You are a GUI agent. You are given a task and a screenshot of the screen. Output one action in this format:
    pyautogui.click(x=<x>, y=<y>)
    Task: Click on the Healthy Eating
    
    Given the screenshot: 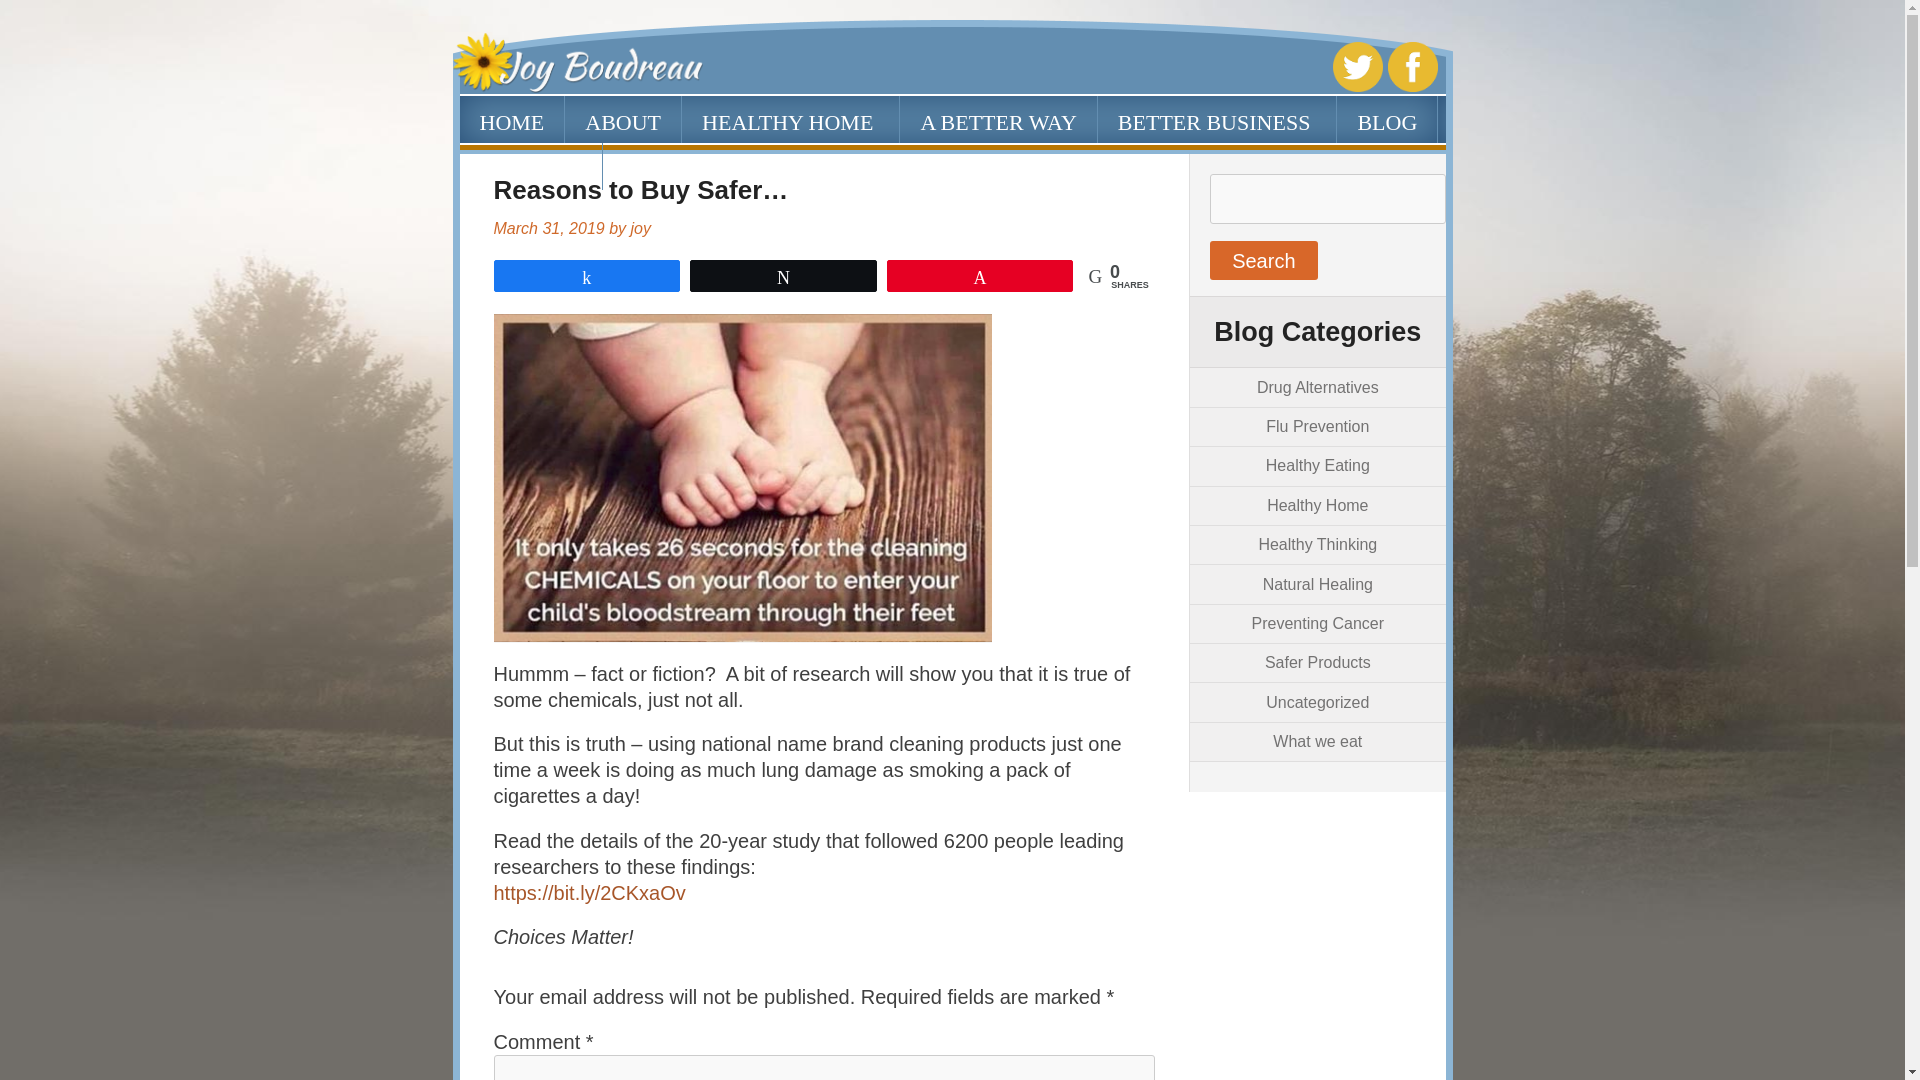 What is the action you would take?
    pyautogui.click(x=1318, y=465)
    